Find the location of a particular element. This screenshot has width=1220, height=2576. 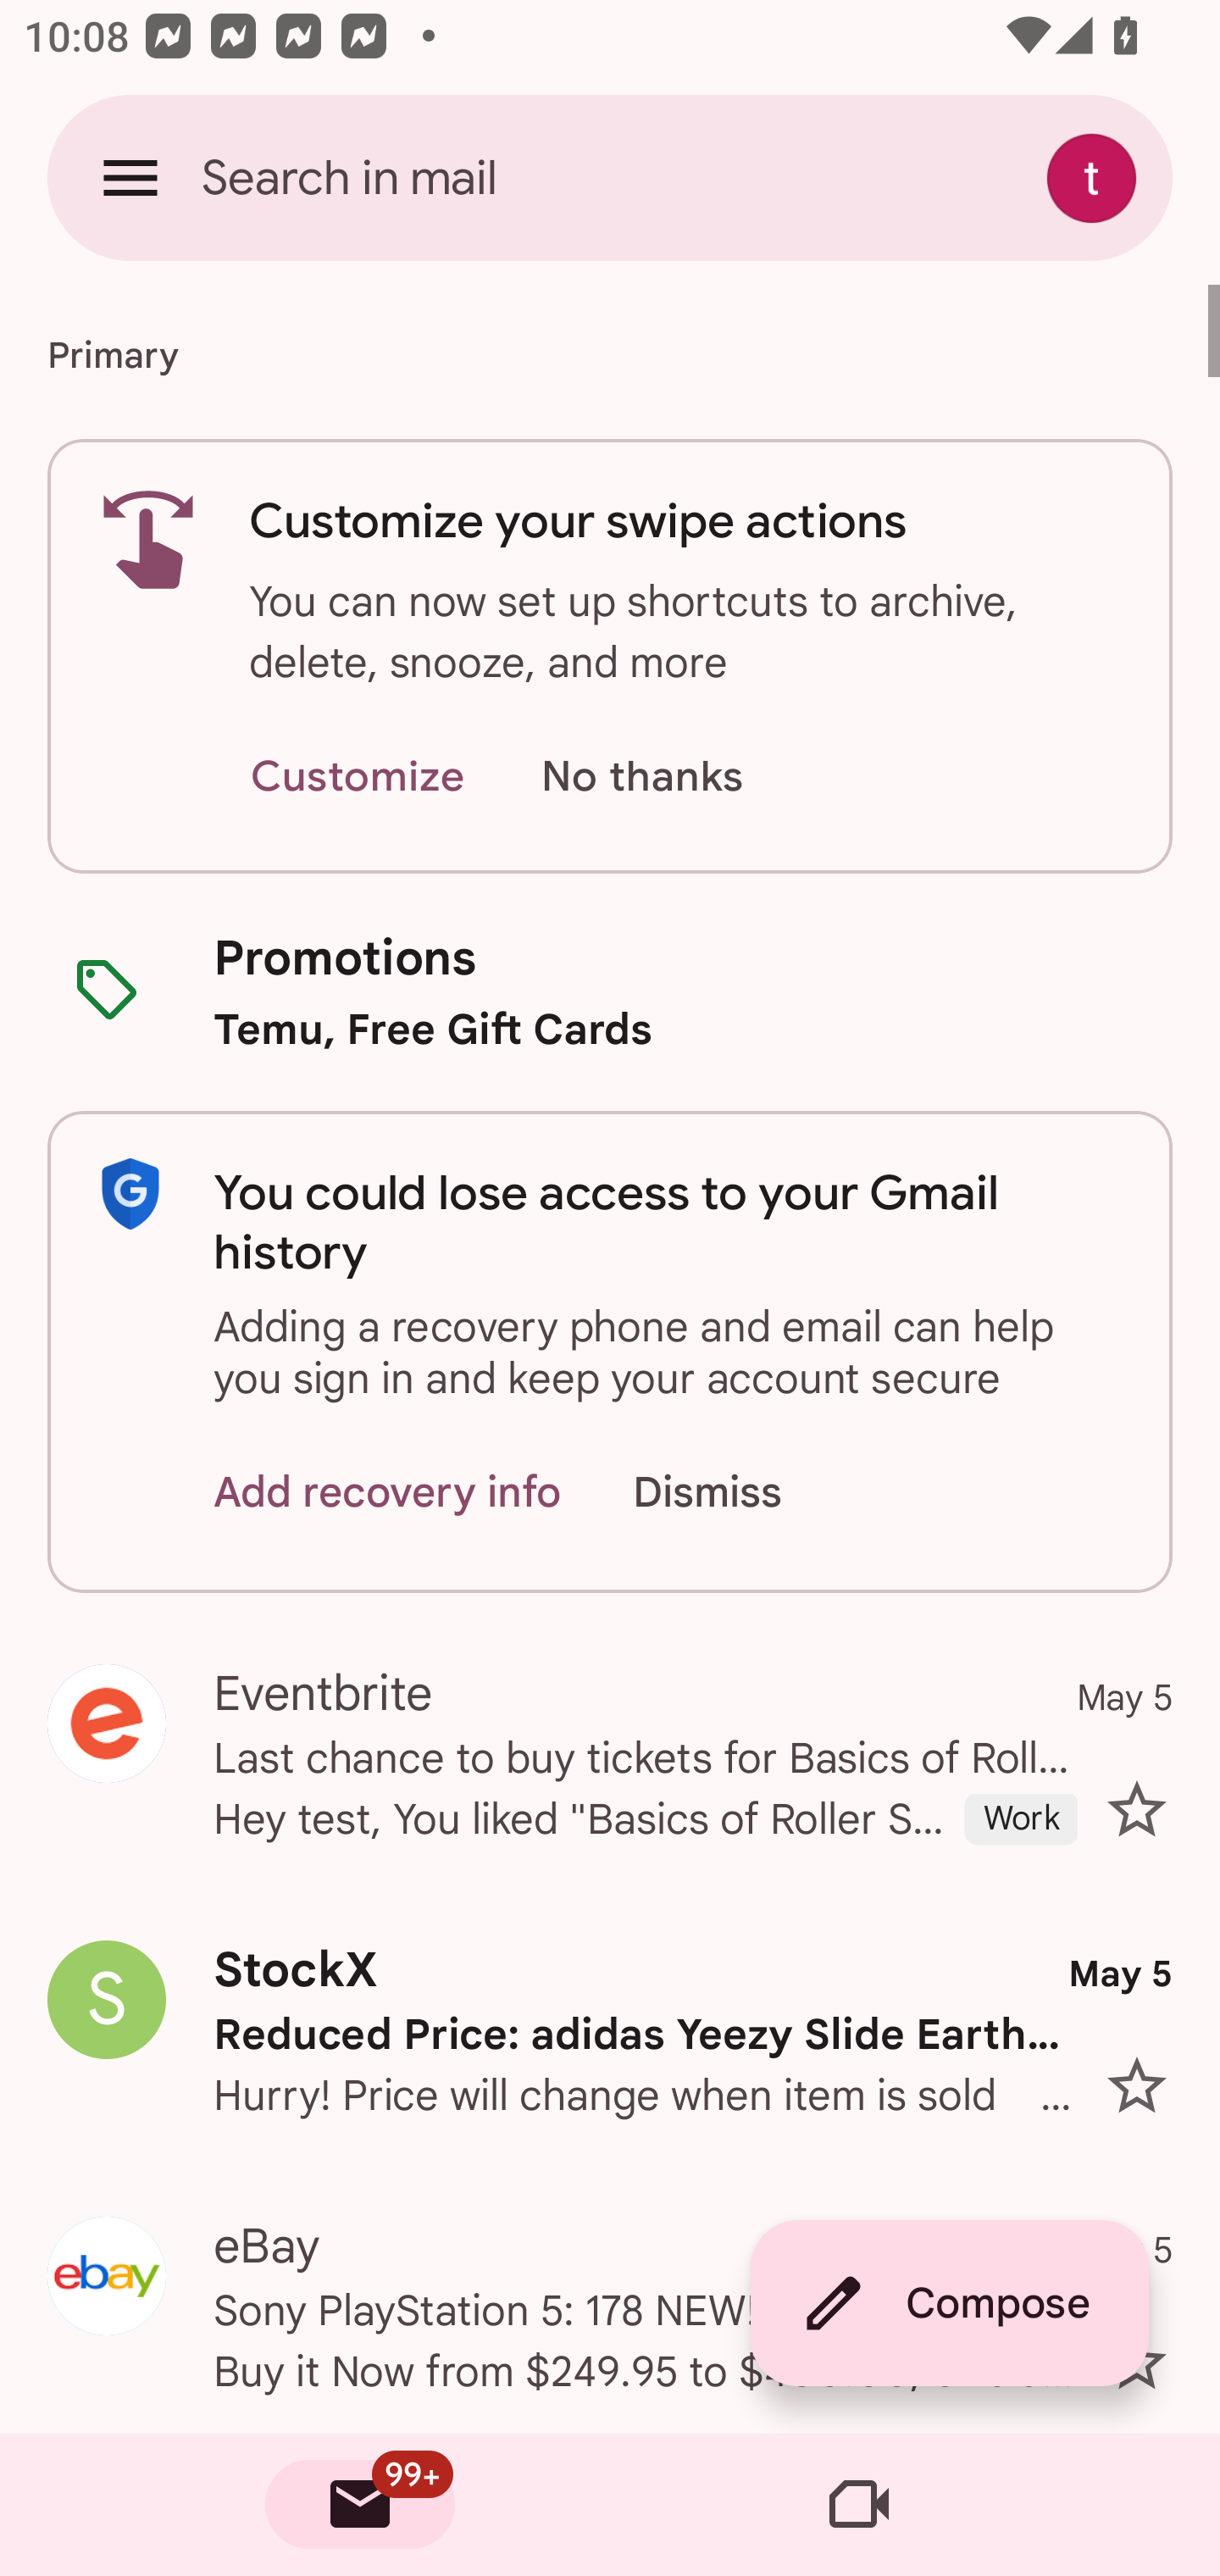

Dismiss is located at coordinates (739, 1493).